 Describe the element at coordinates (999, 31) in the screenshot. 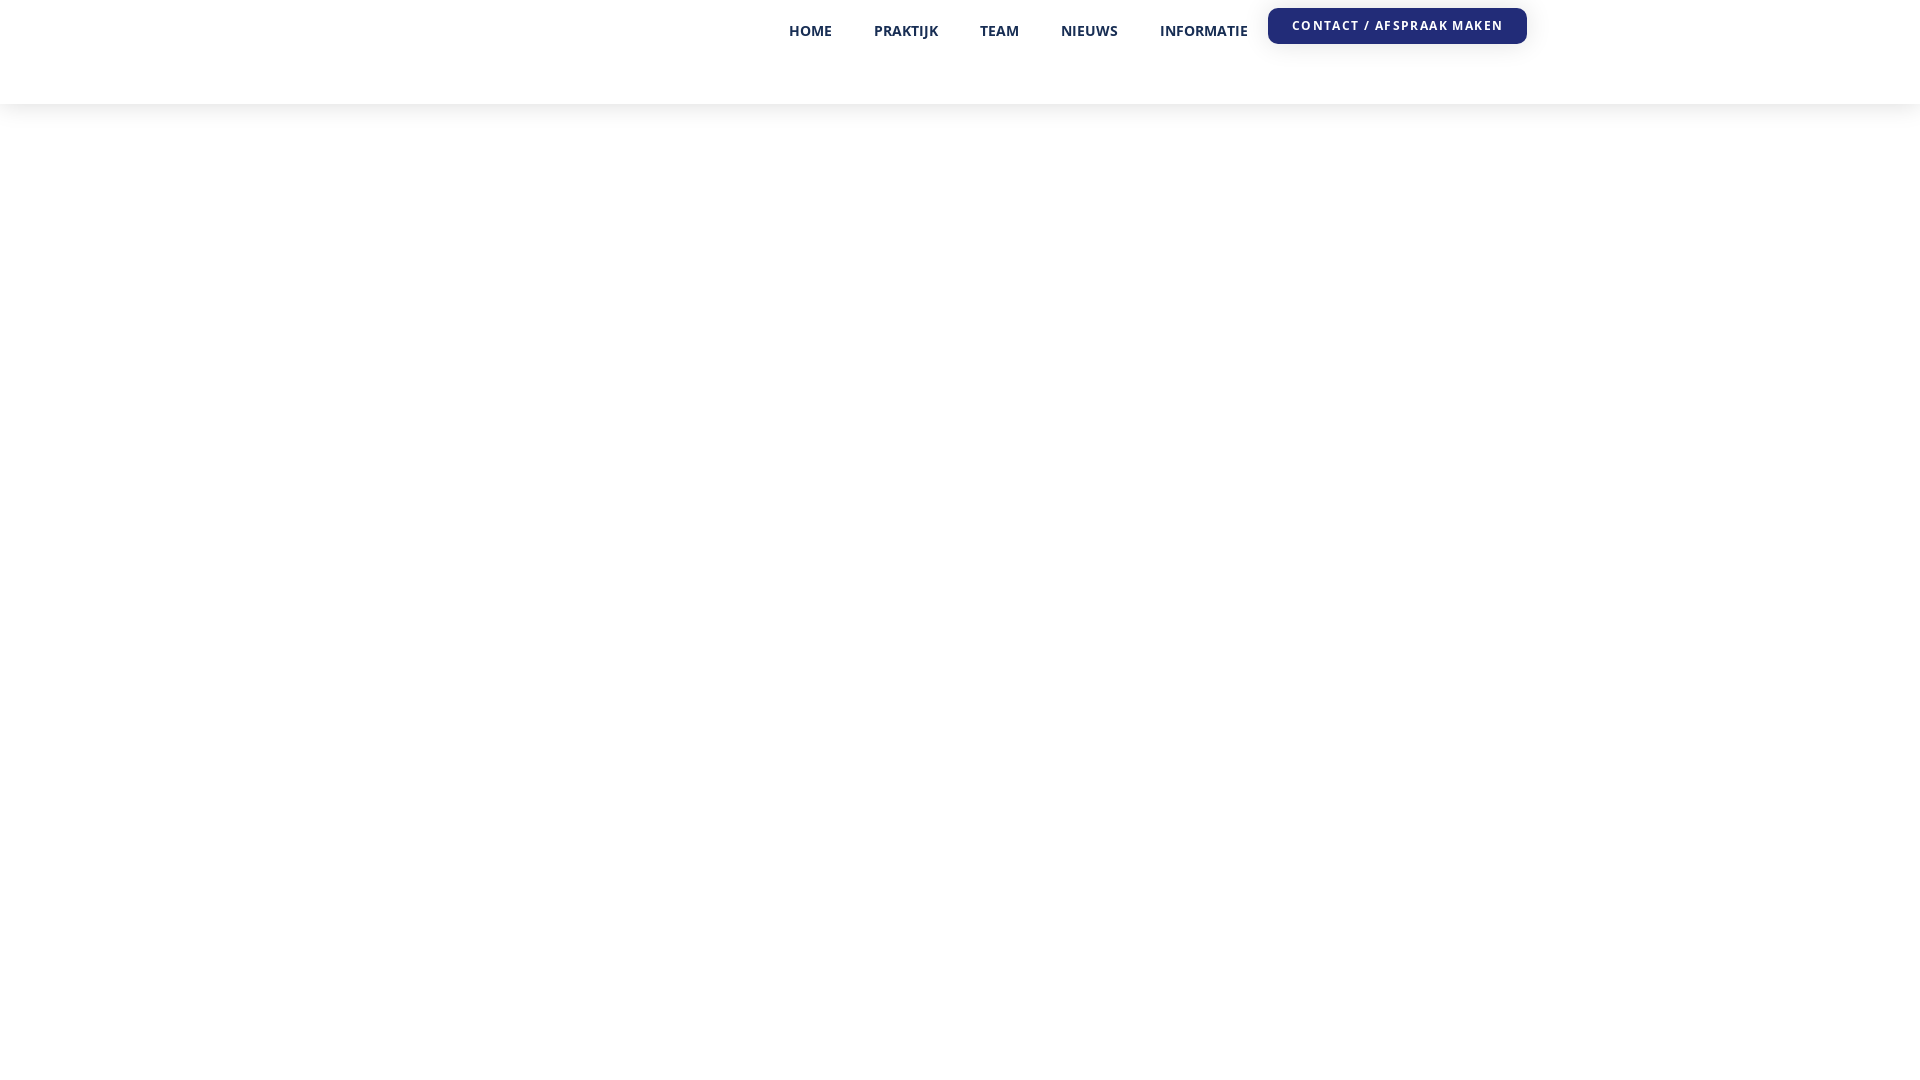

I see `TEAM` at that location.